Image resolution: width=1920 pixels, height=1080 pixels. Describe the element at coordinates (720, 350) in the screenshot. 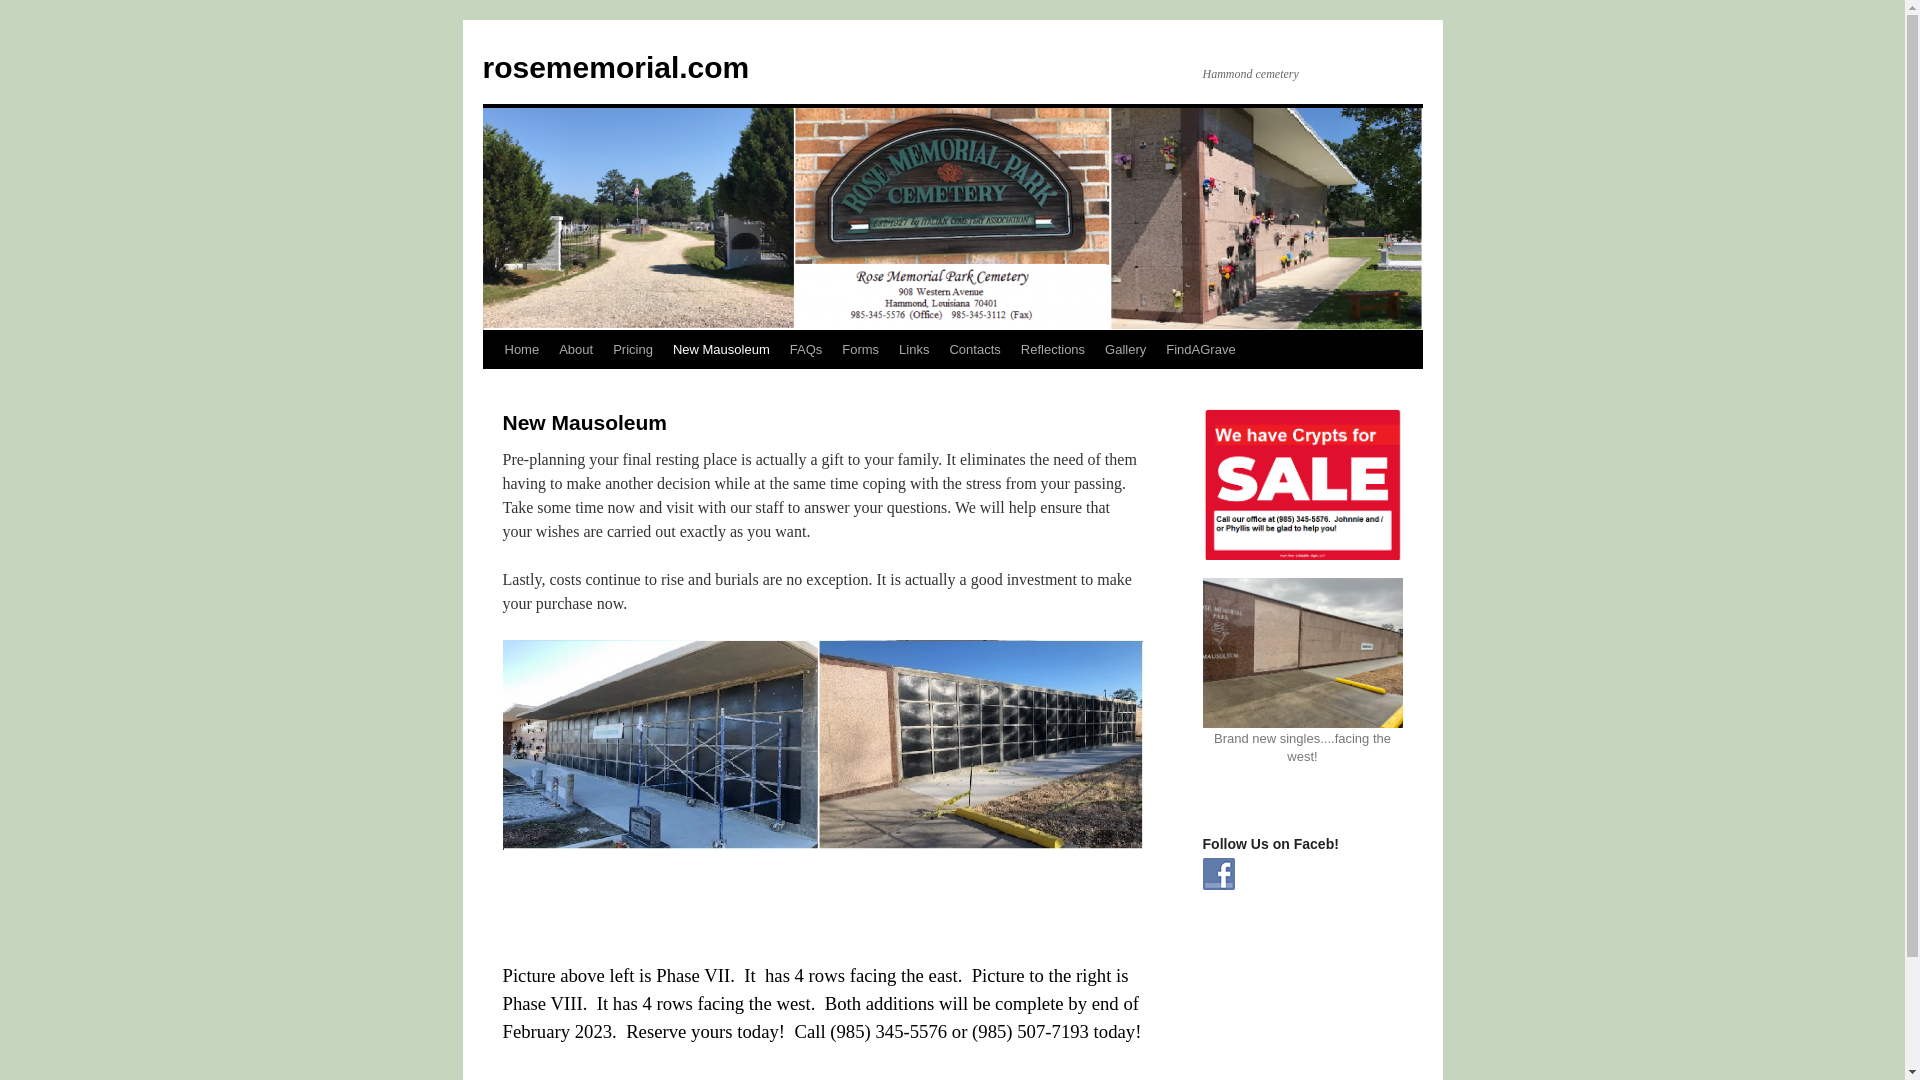

I see `New Mausoleum` at that location.